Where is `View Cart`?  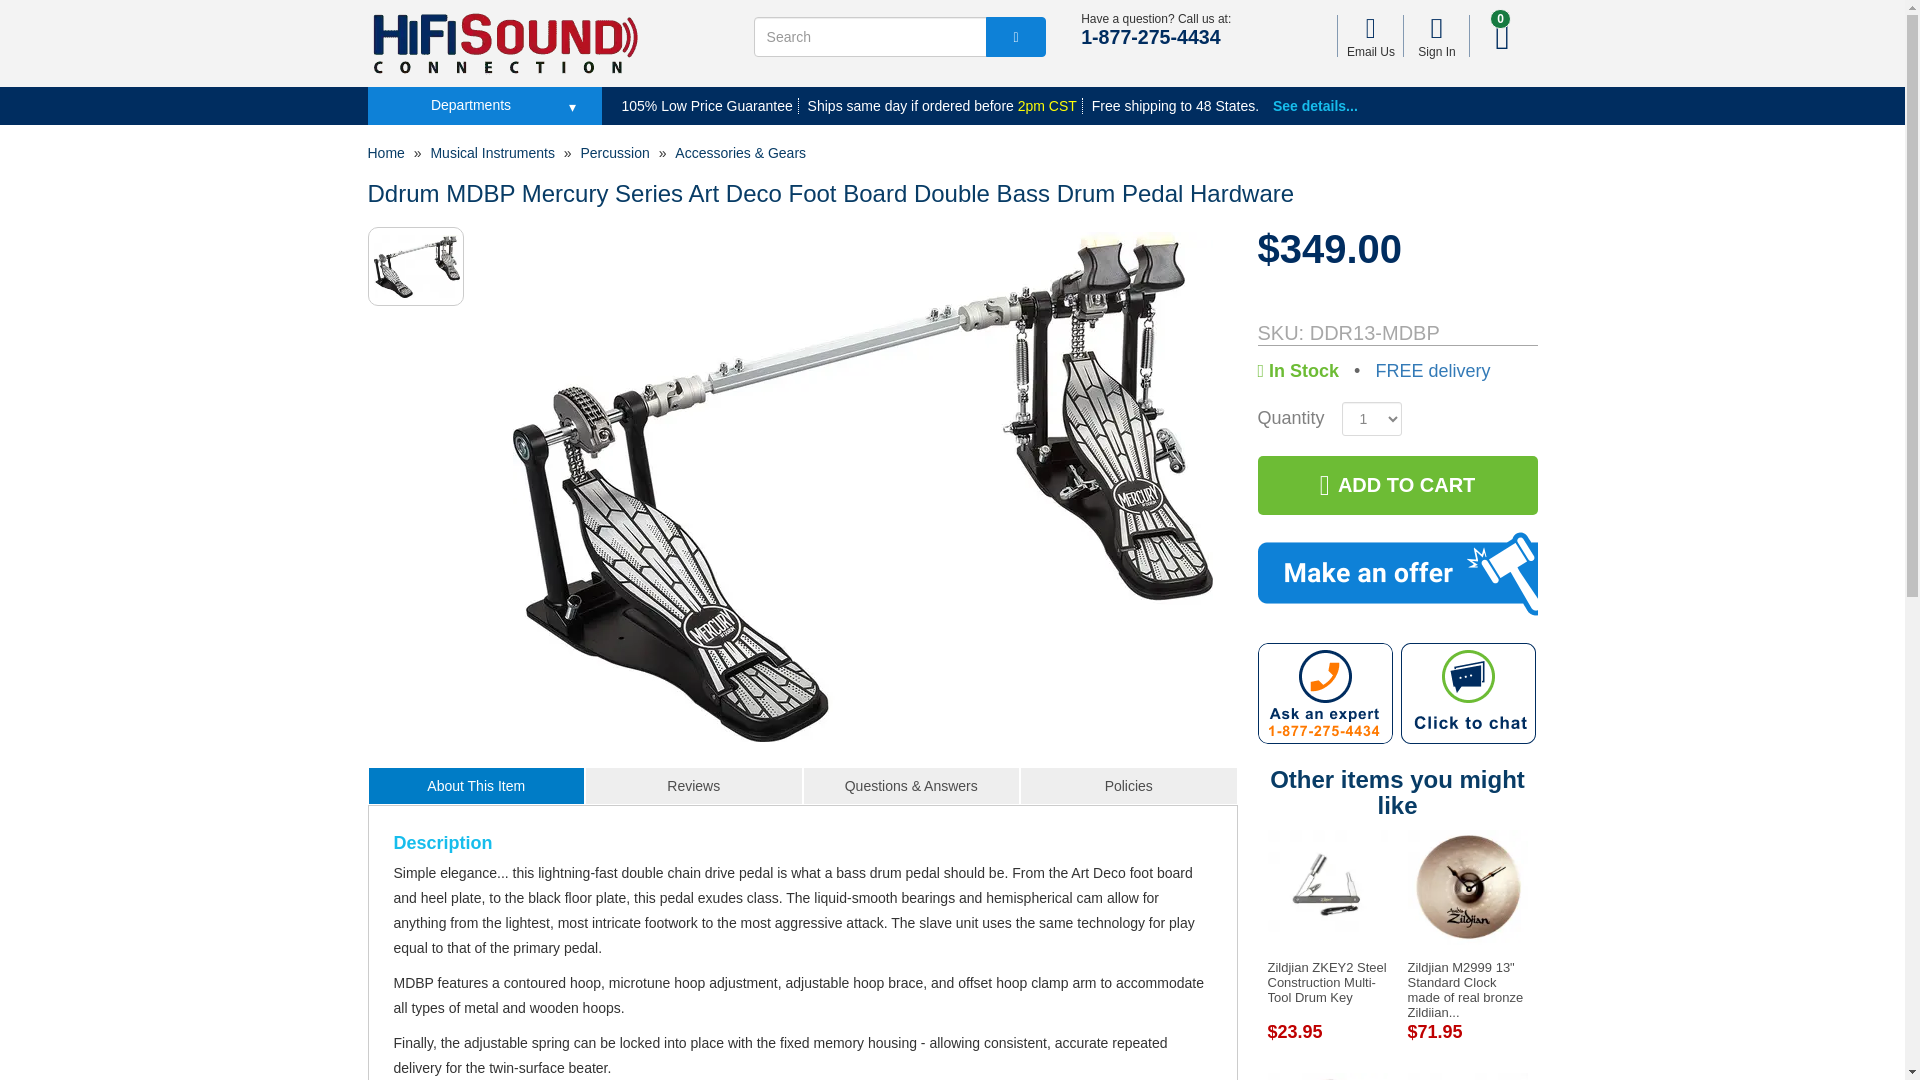 View Cart is located at coordinates (1501, 36).